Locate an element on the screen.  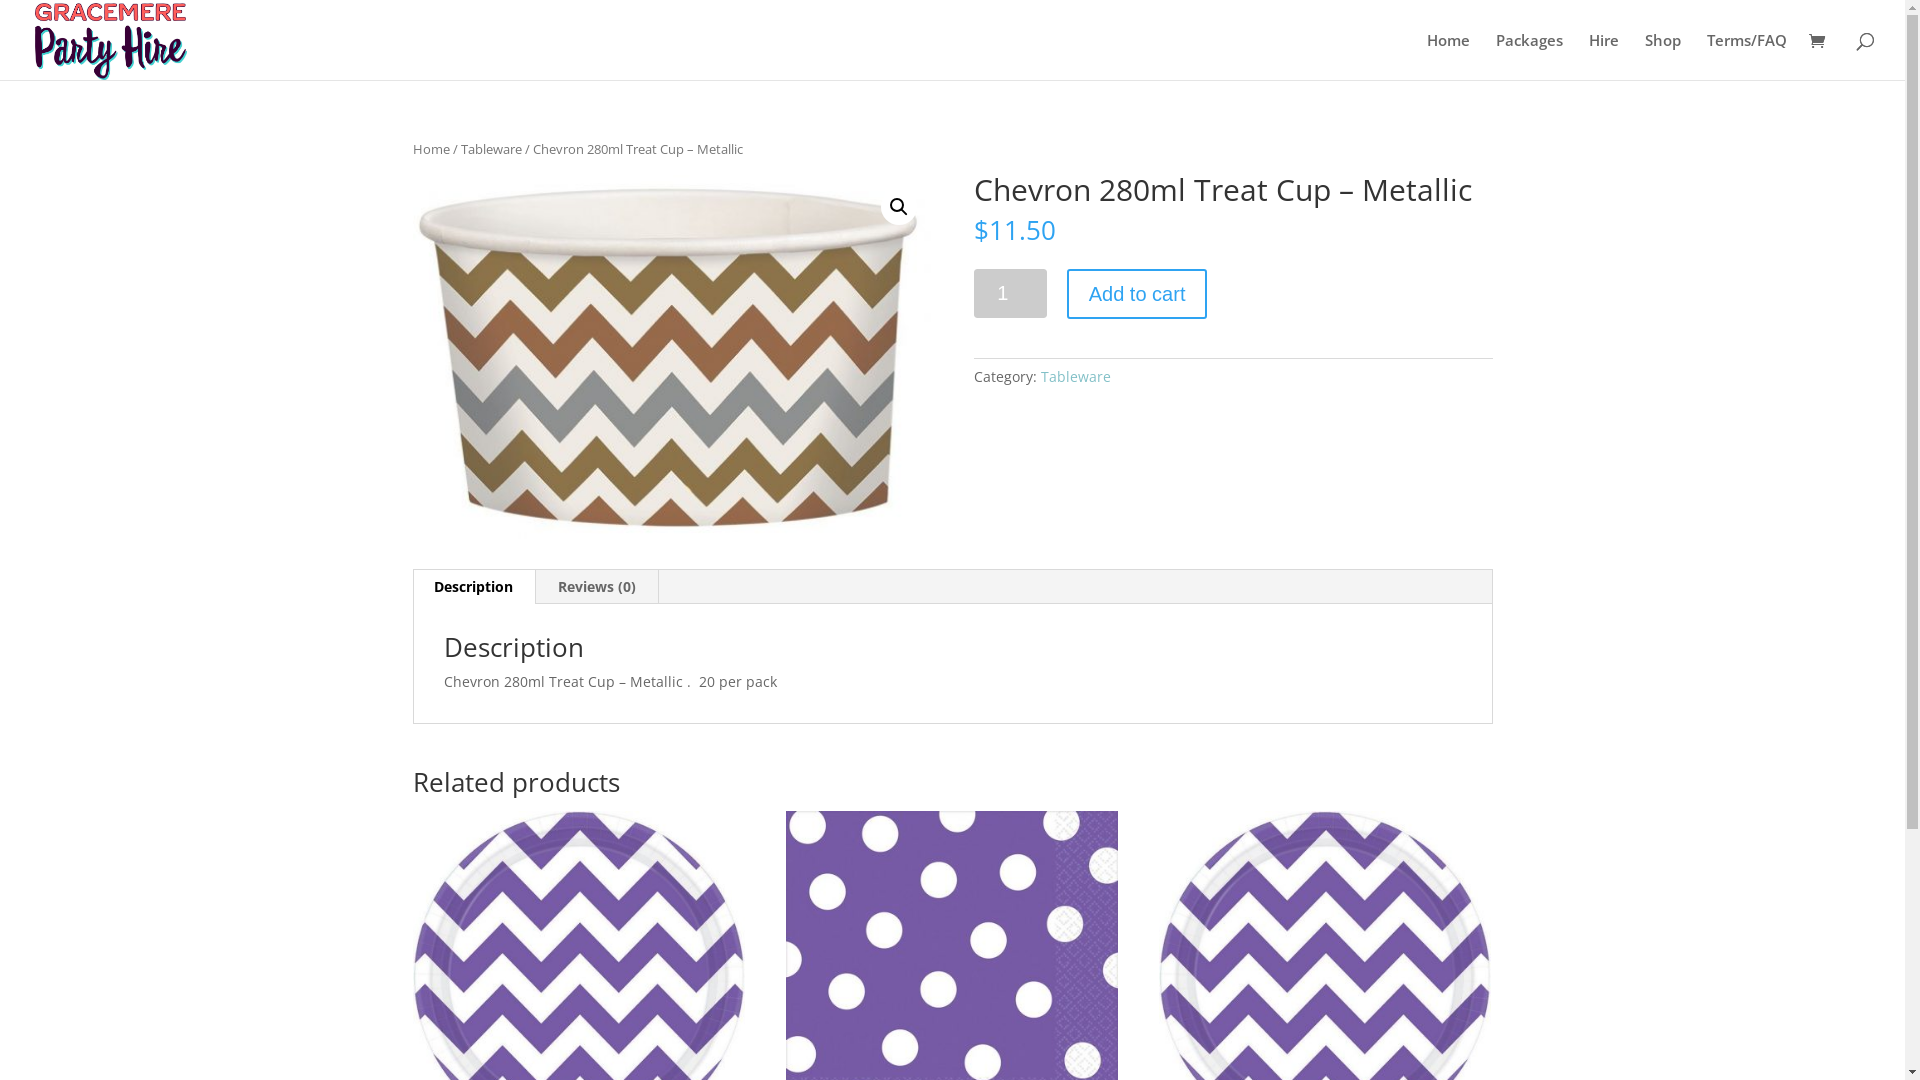
Add to cart is located at coordinates (1138, 294).